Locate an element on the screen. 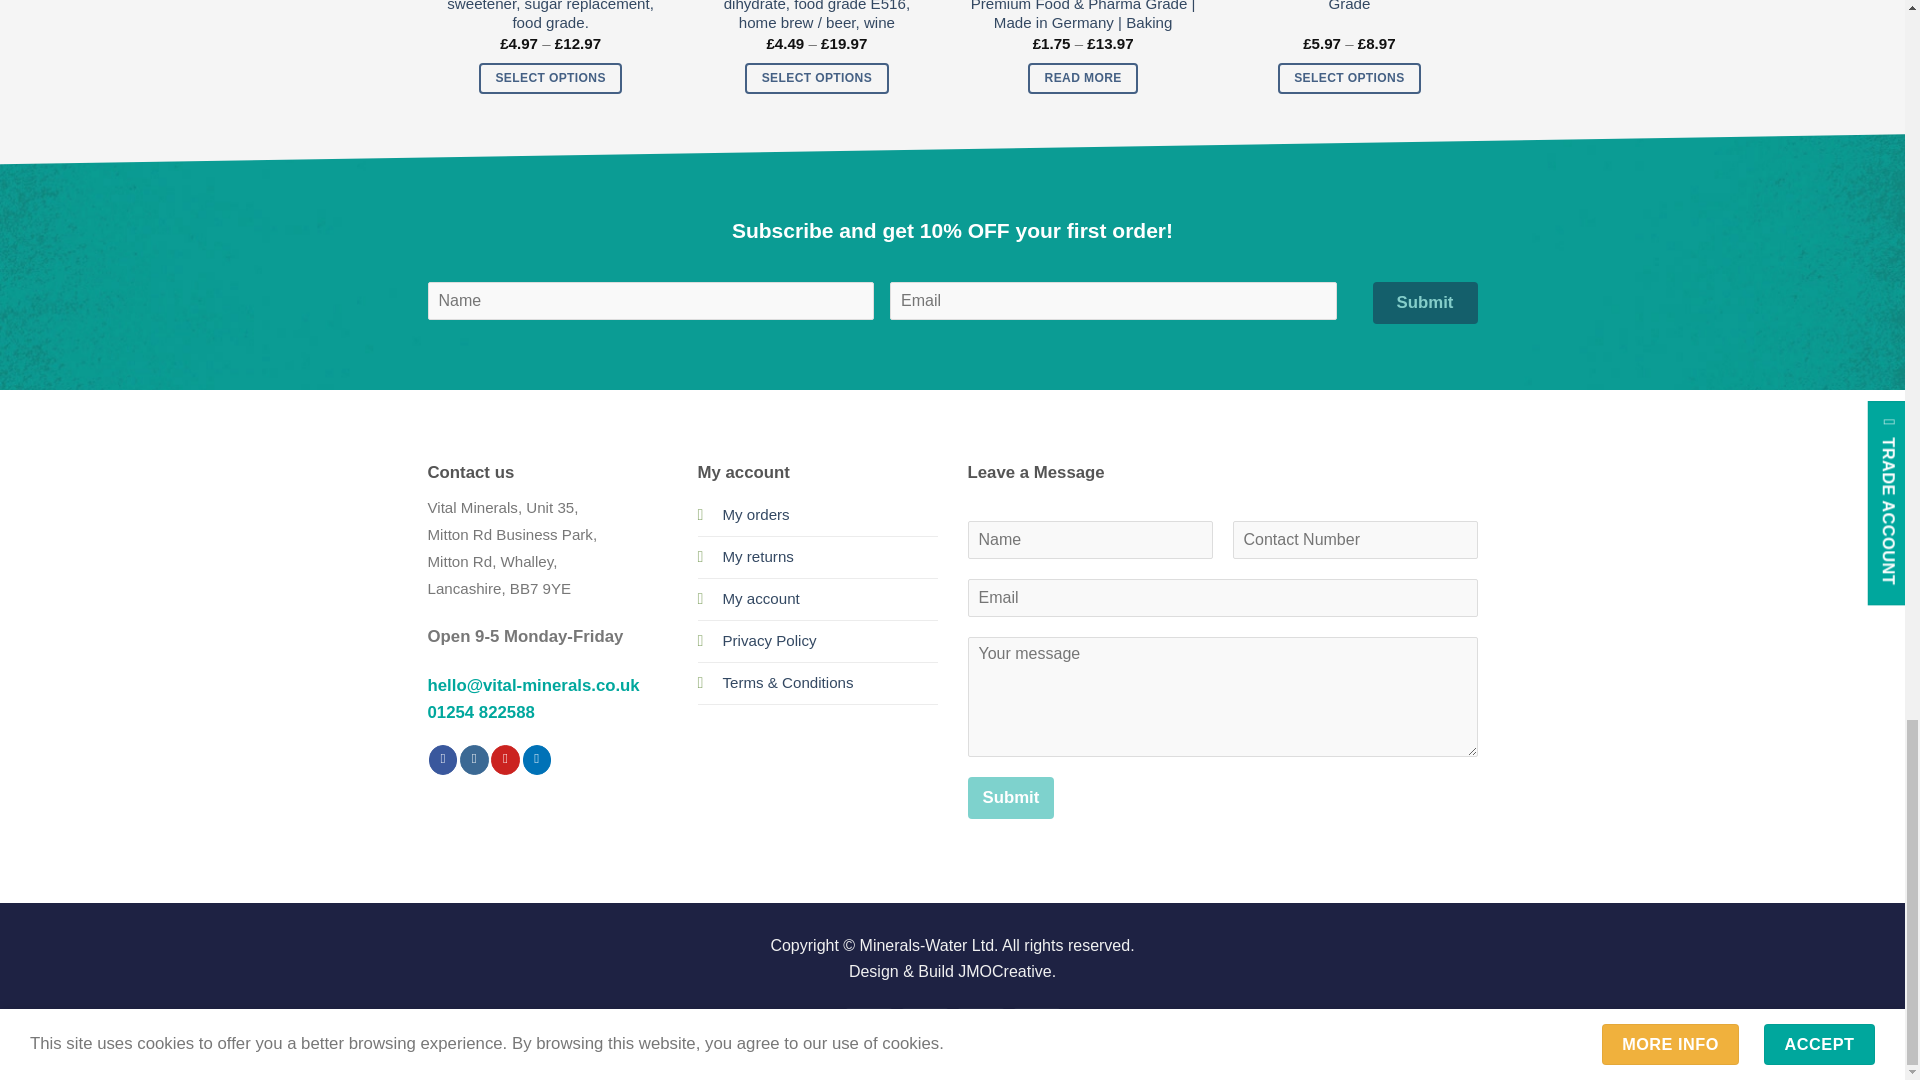 Image resolution: width=1920 pixels, height=1080 pixels. Follow on Instagram is located at coordinates (474, 760).